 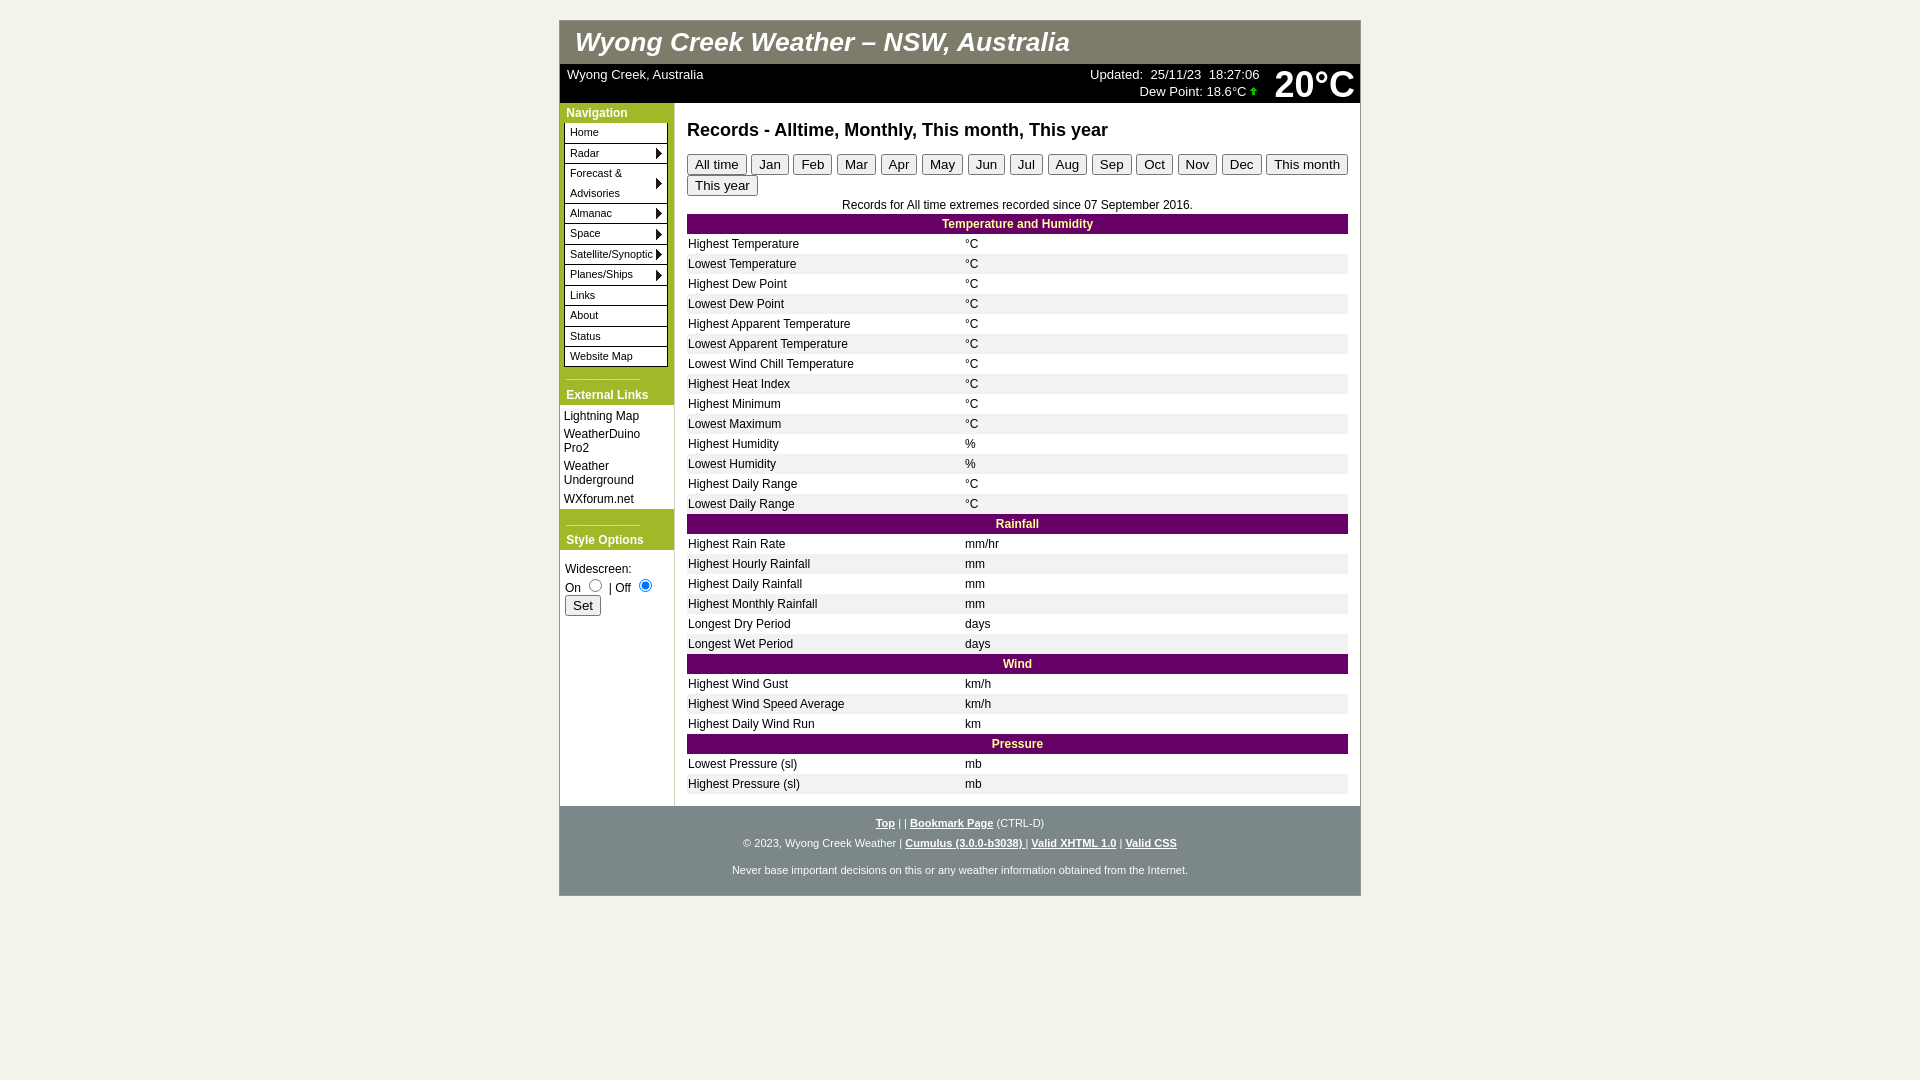 I want to click on Almanac, so click(x=616, y=214).